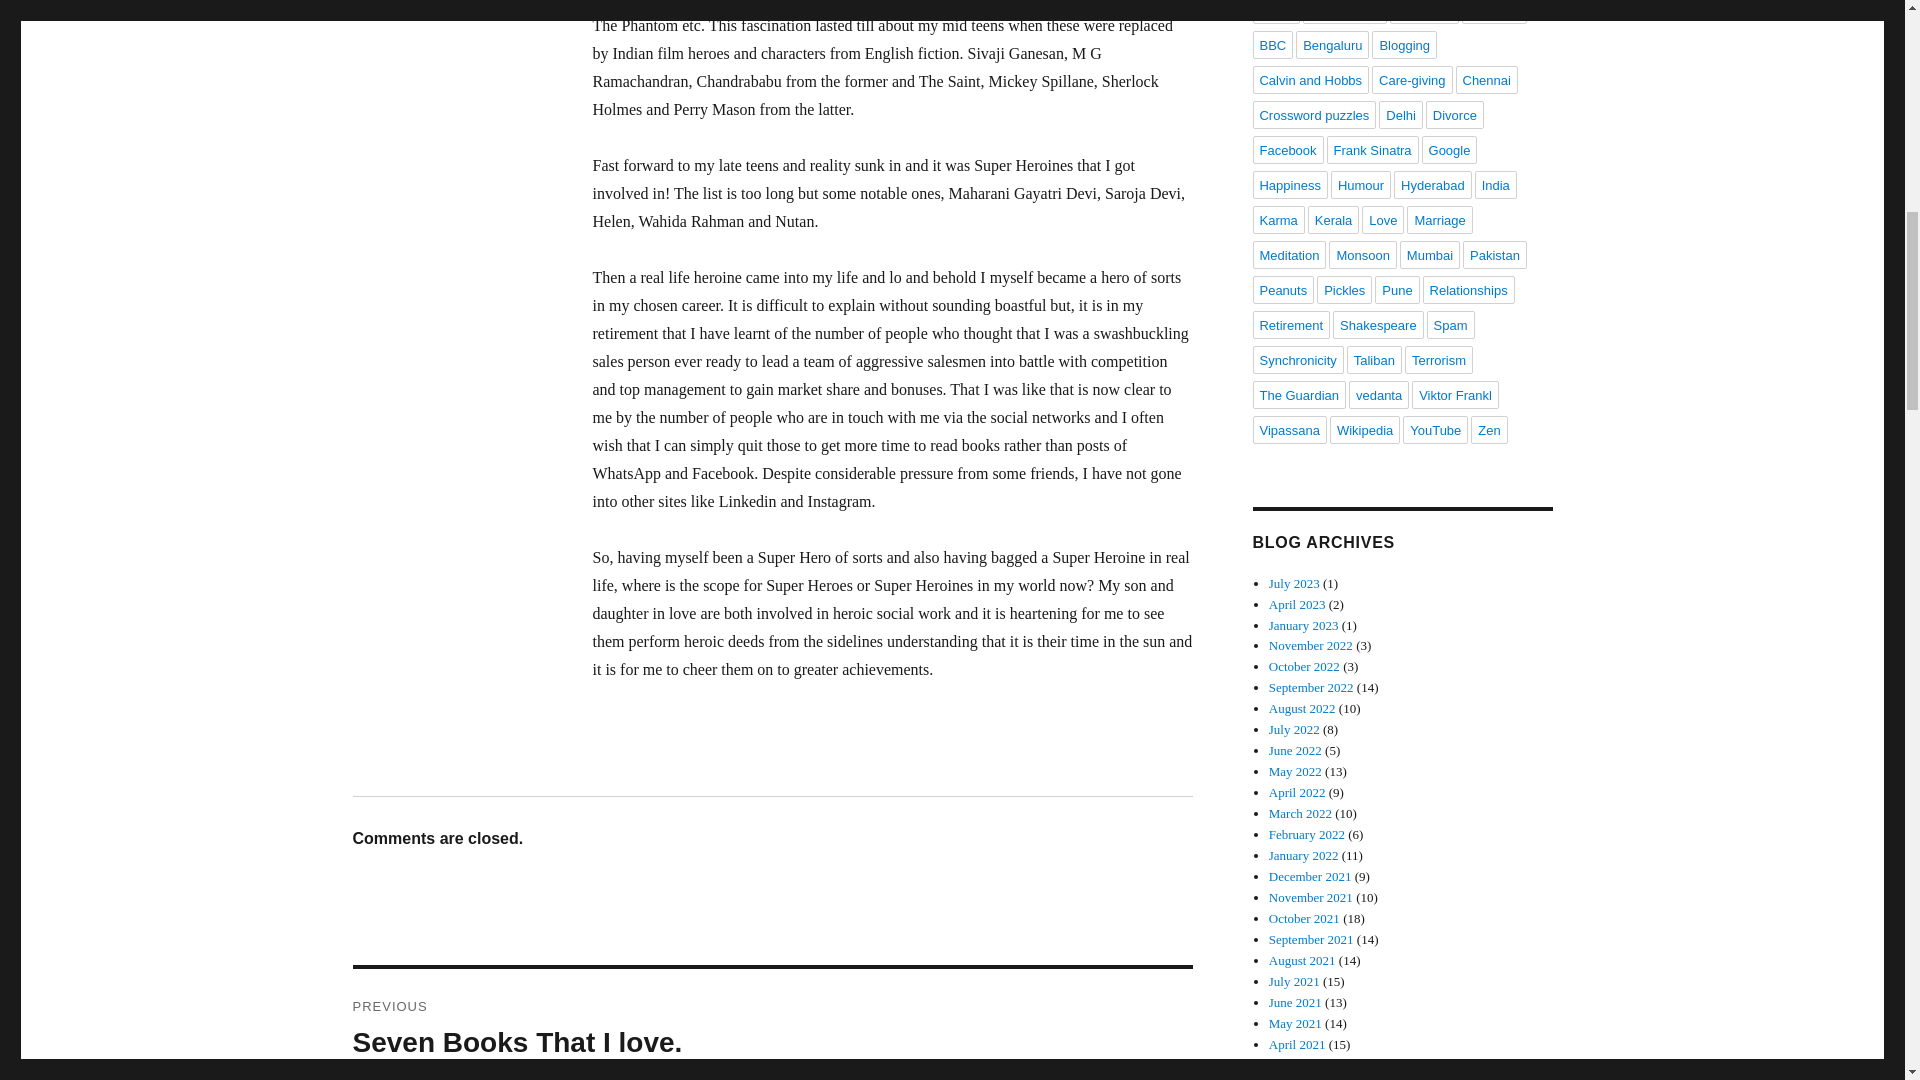 This screenshot has width=1920, height=1080. What do you see at coordinates (1400, 114) in the screenshot?
I see `Facebook` at bounding box center [1400, 114].